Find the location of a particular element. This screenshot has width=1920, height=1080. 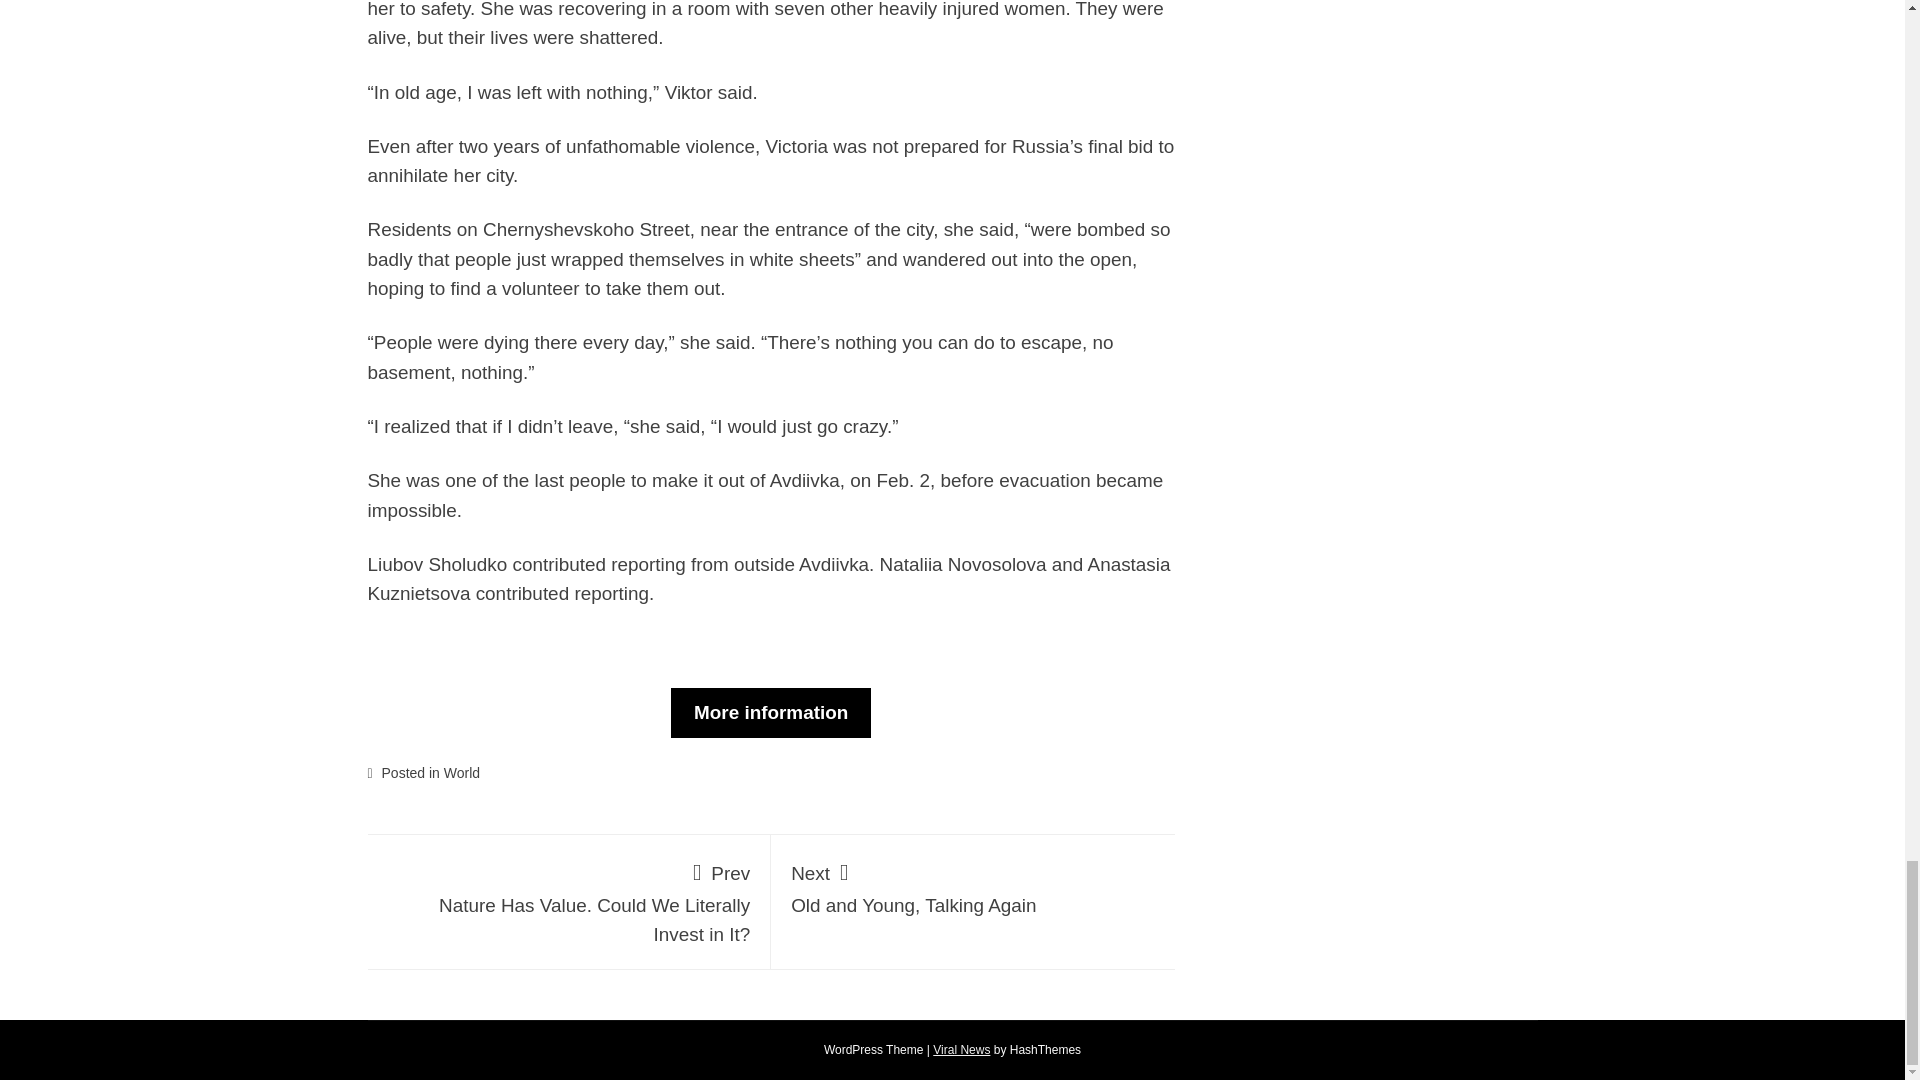

Viral News is located at coordinates (973, 884).